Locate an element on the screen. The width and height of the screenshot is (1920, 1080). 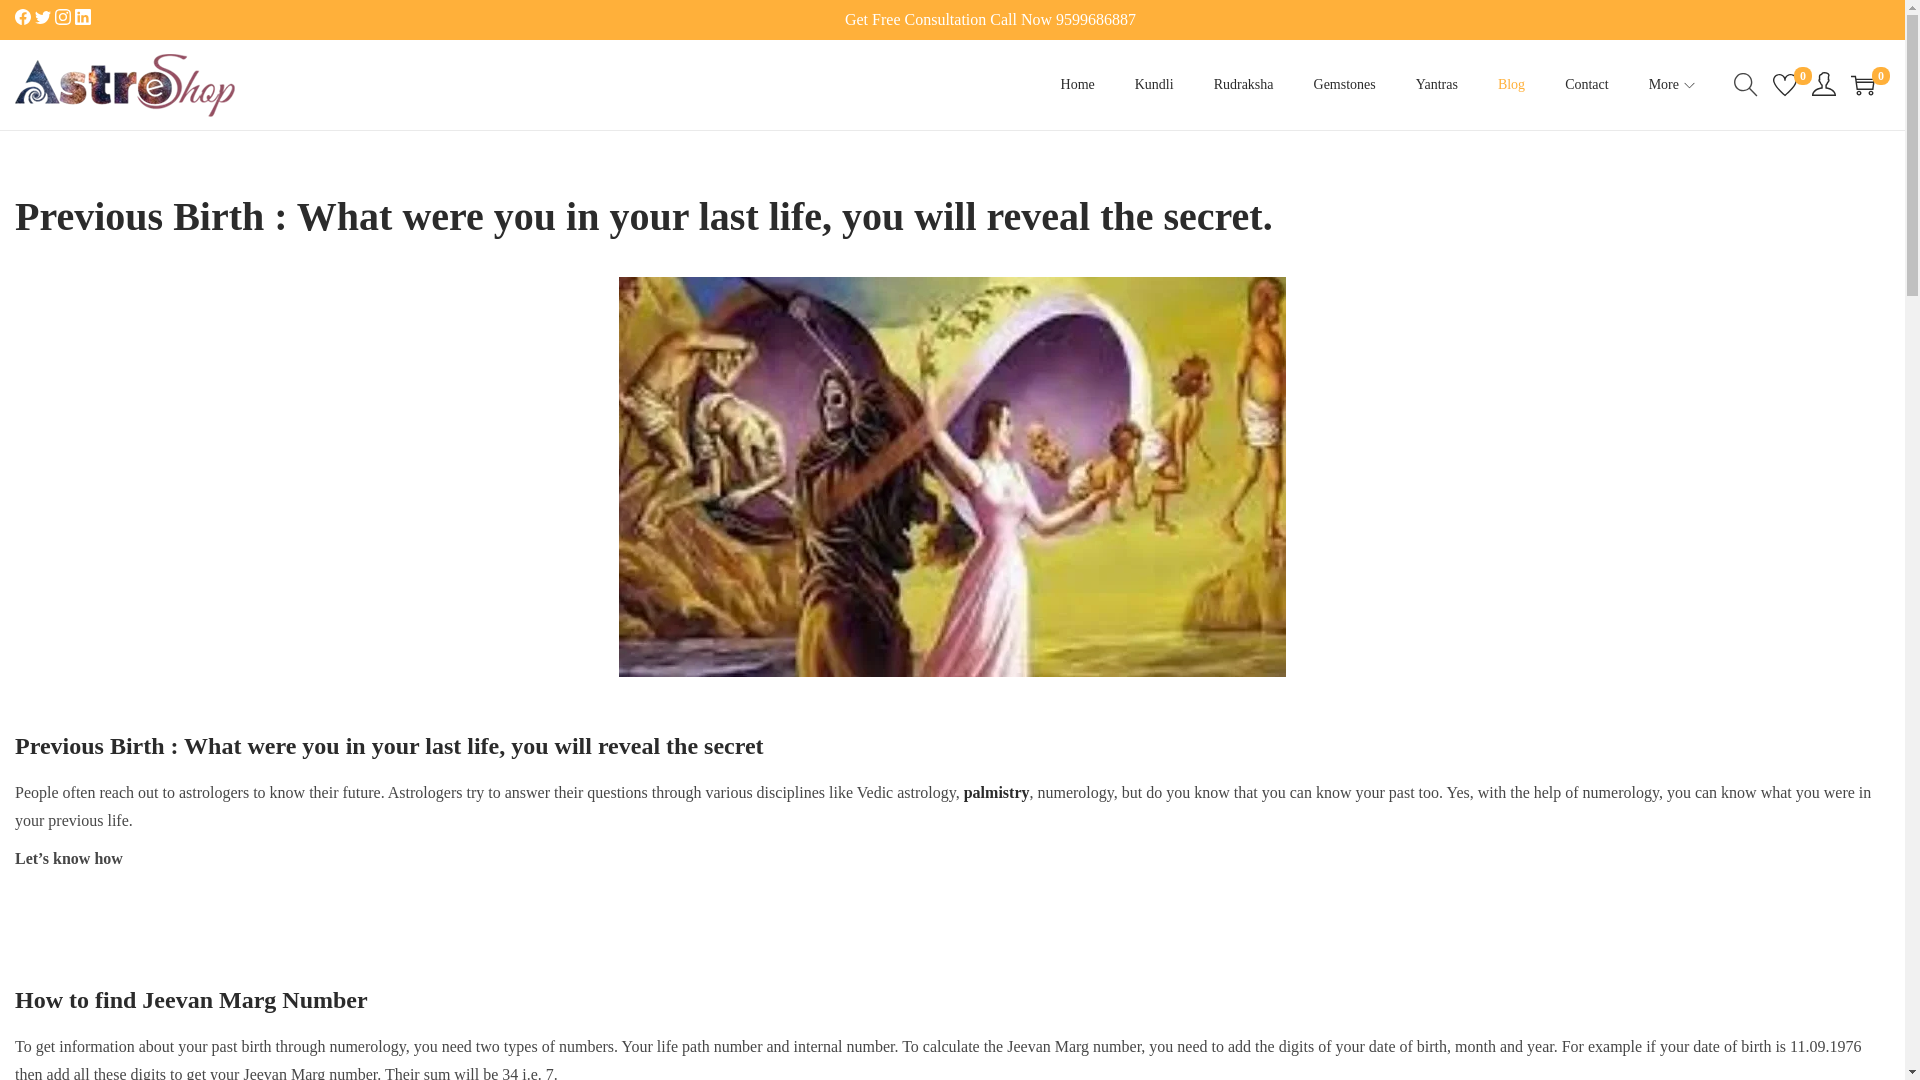
0 is located at coordinates (1784, 85).